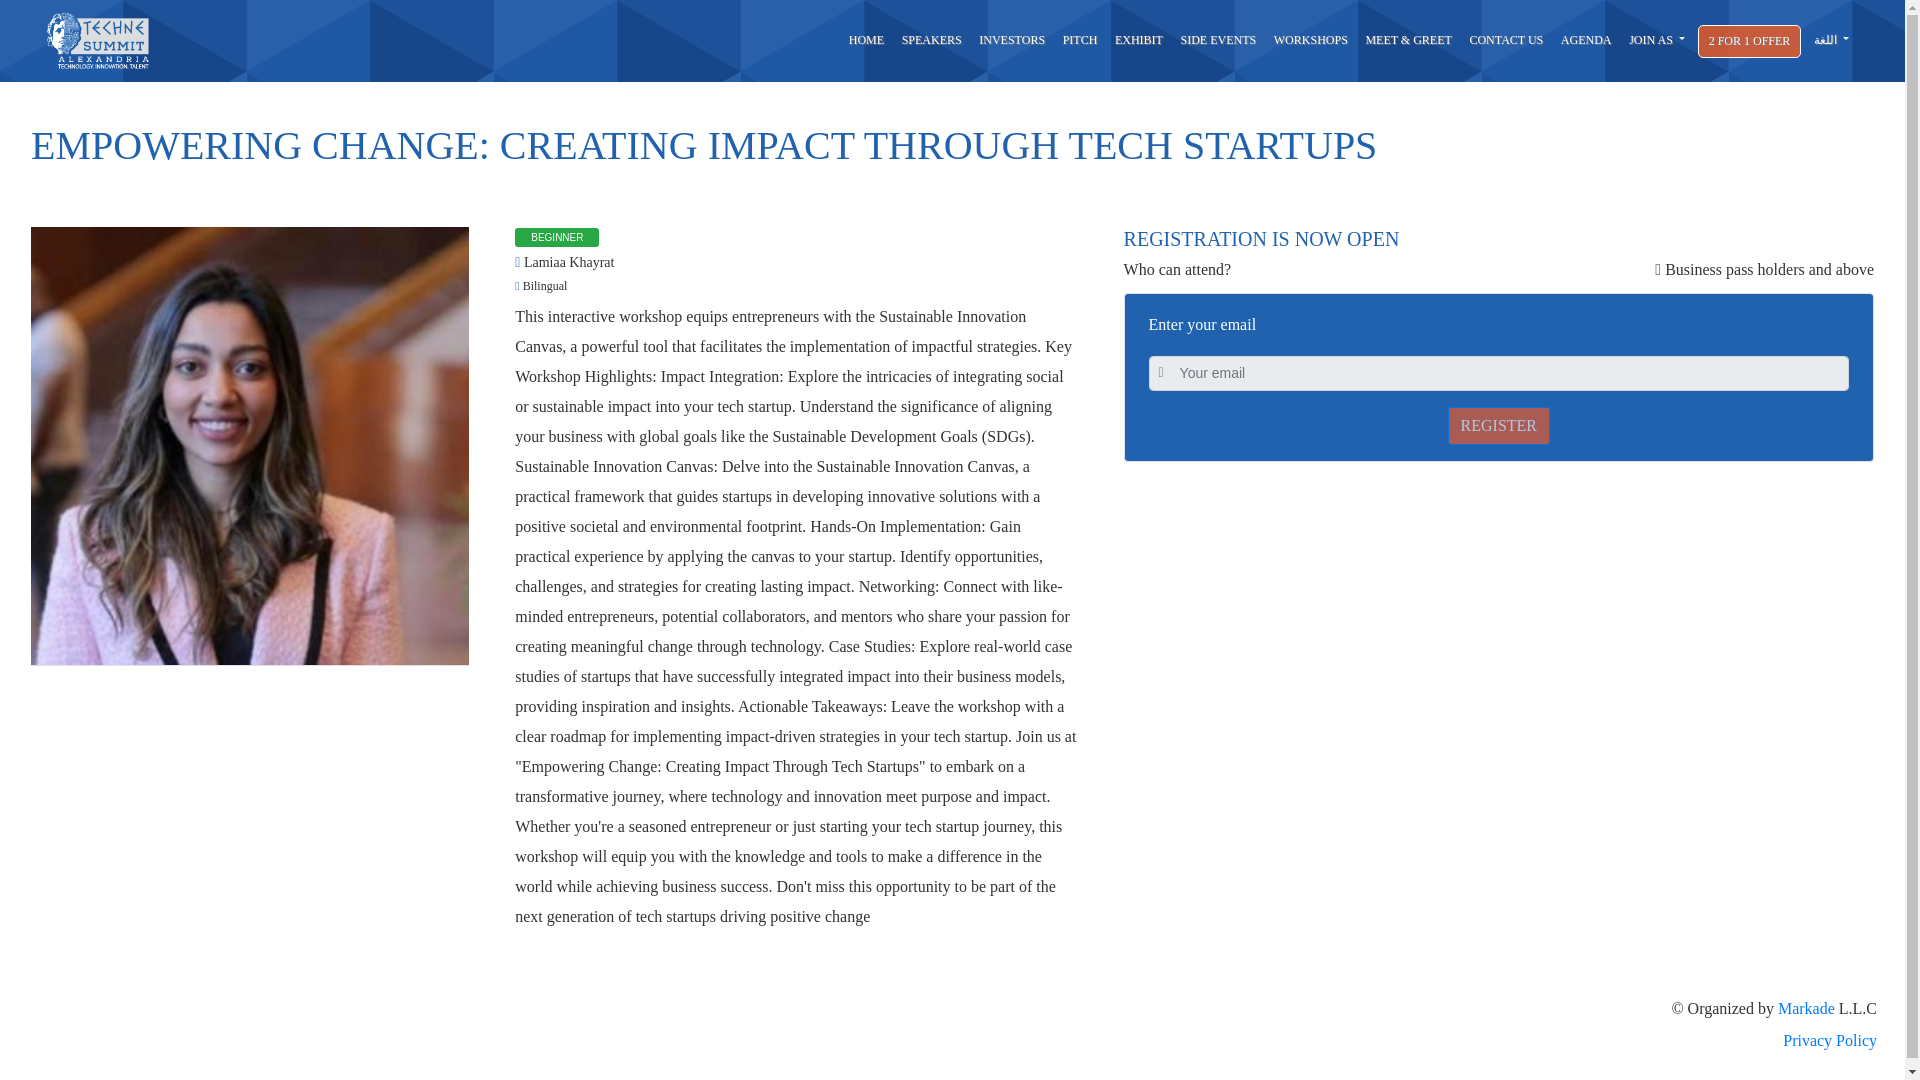 The width and height of the screenshot is (1920, 1080). Describe the element at coordinates (866, 39) in the screenshot. I see `HOME` at that location.